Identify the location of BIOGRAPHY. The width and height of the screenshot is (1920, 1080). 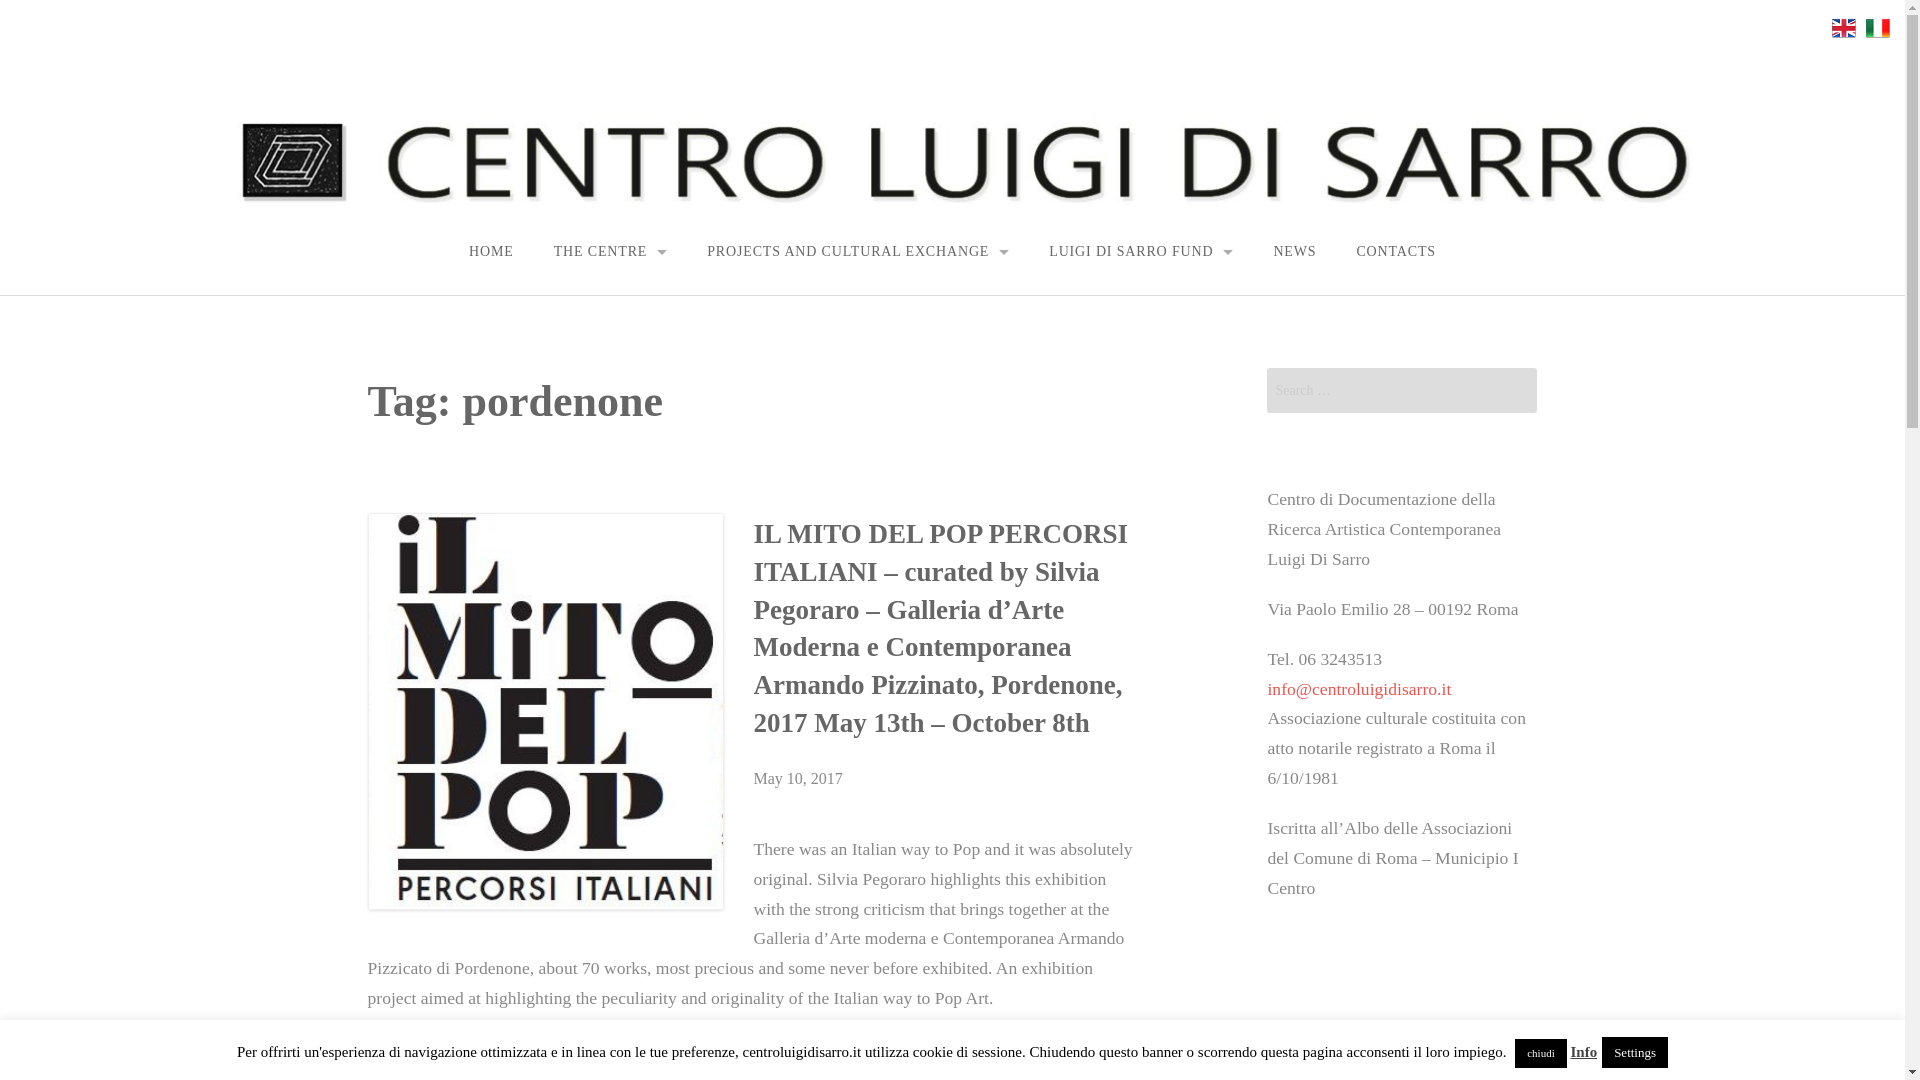
(1140, 305).